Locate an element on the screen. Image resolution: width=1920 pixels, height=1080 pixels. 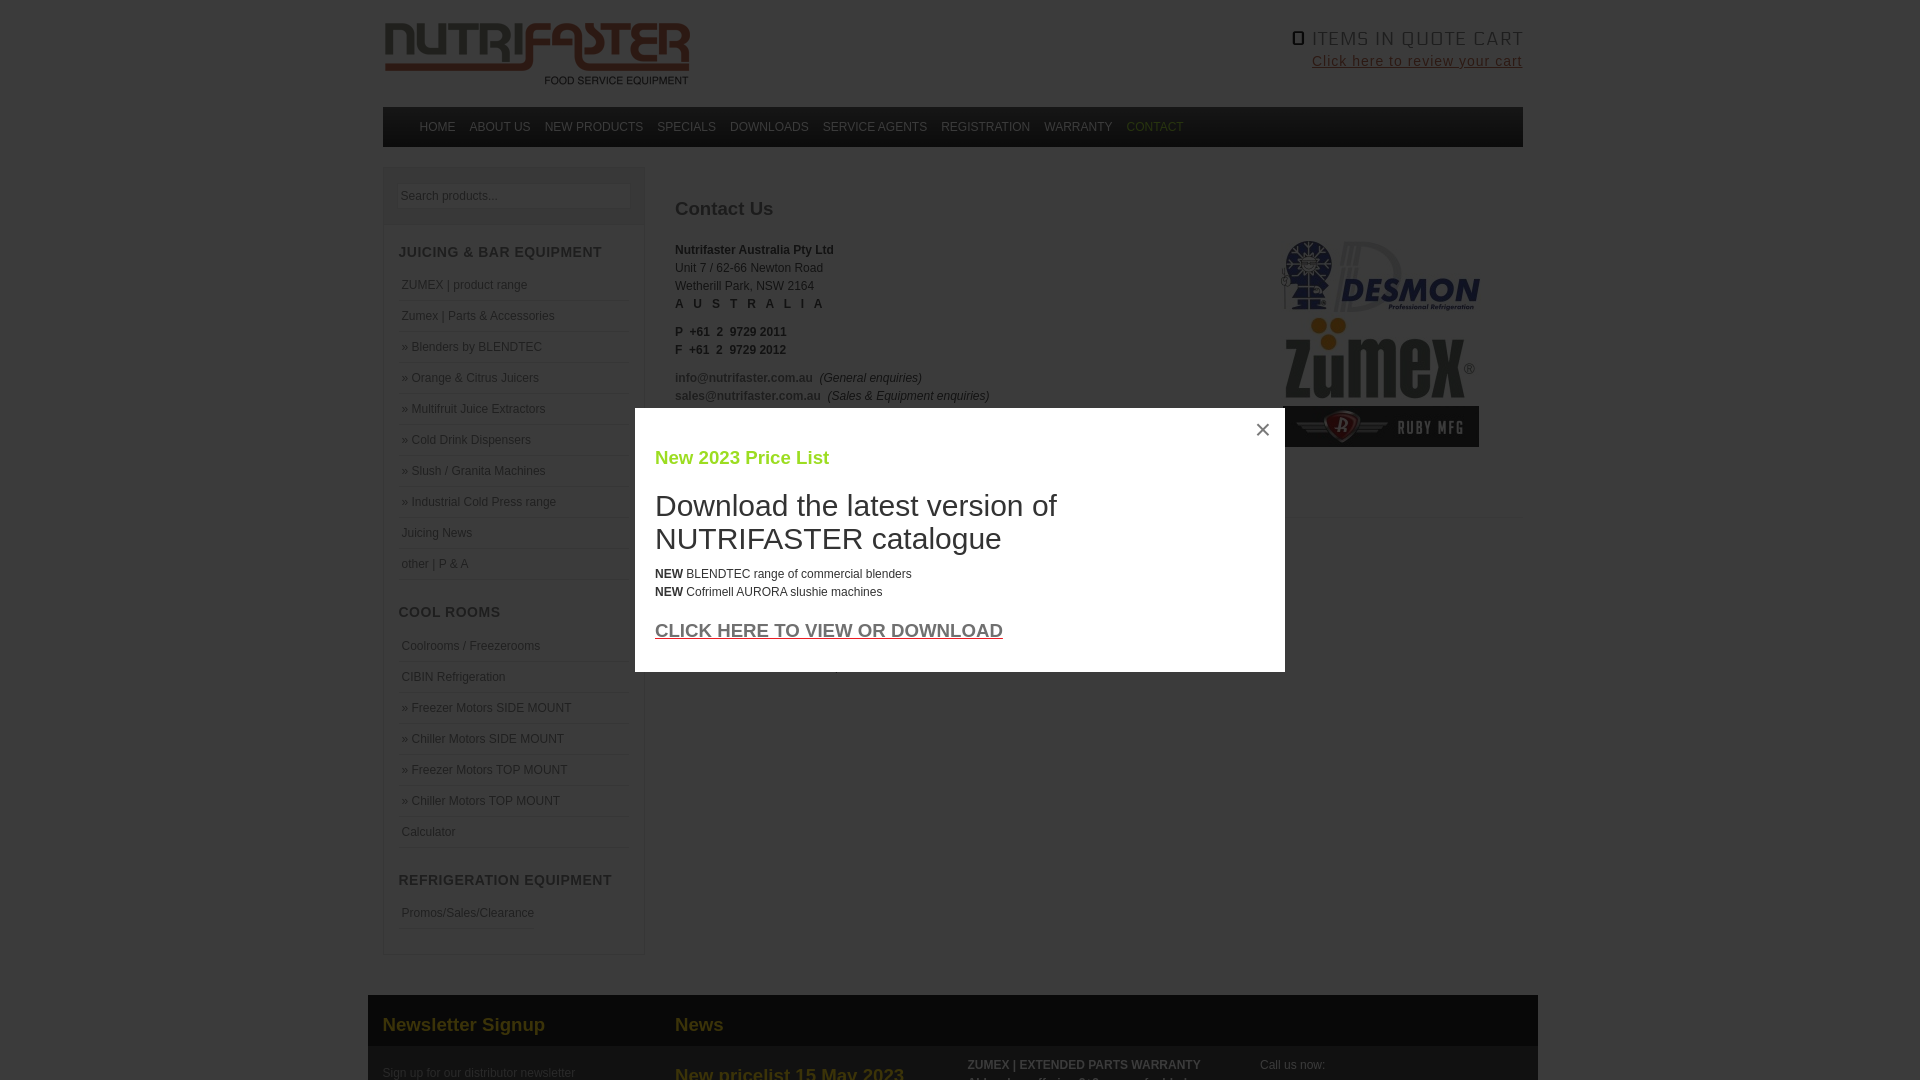
CIBIN Refrigeration is located at coordinates (514, 677).